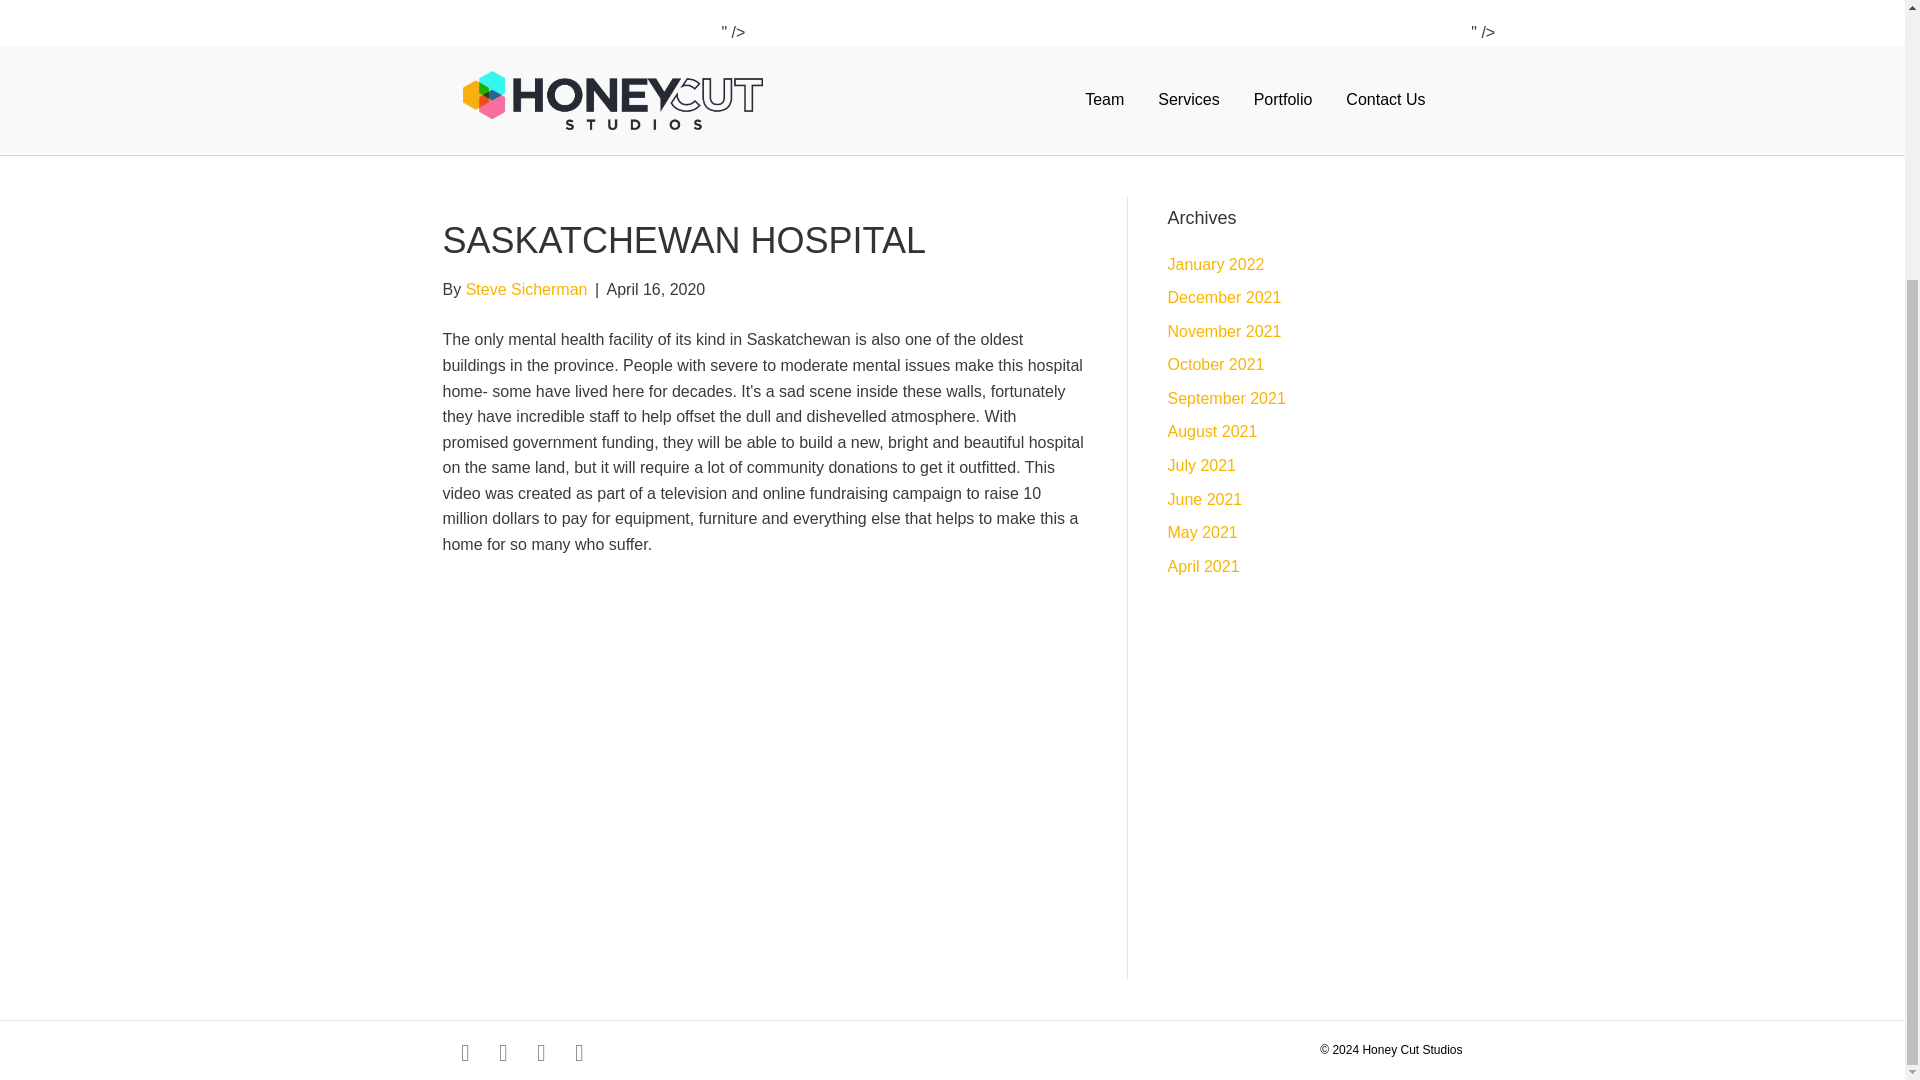  I want to click on June 2021, so click(1204, 499).